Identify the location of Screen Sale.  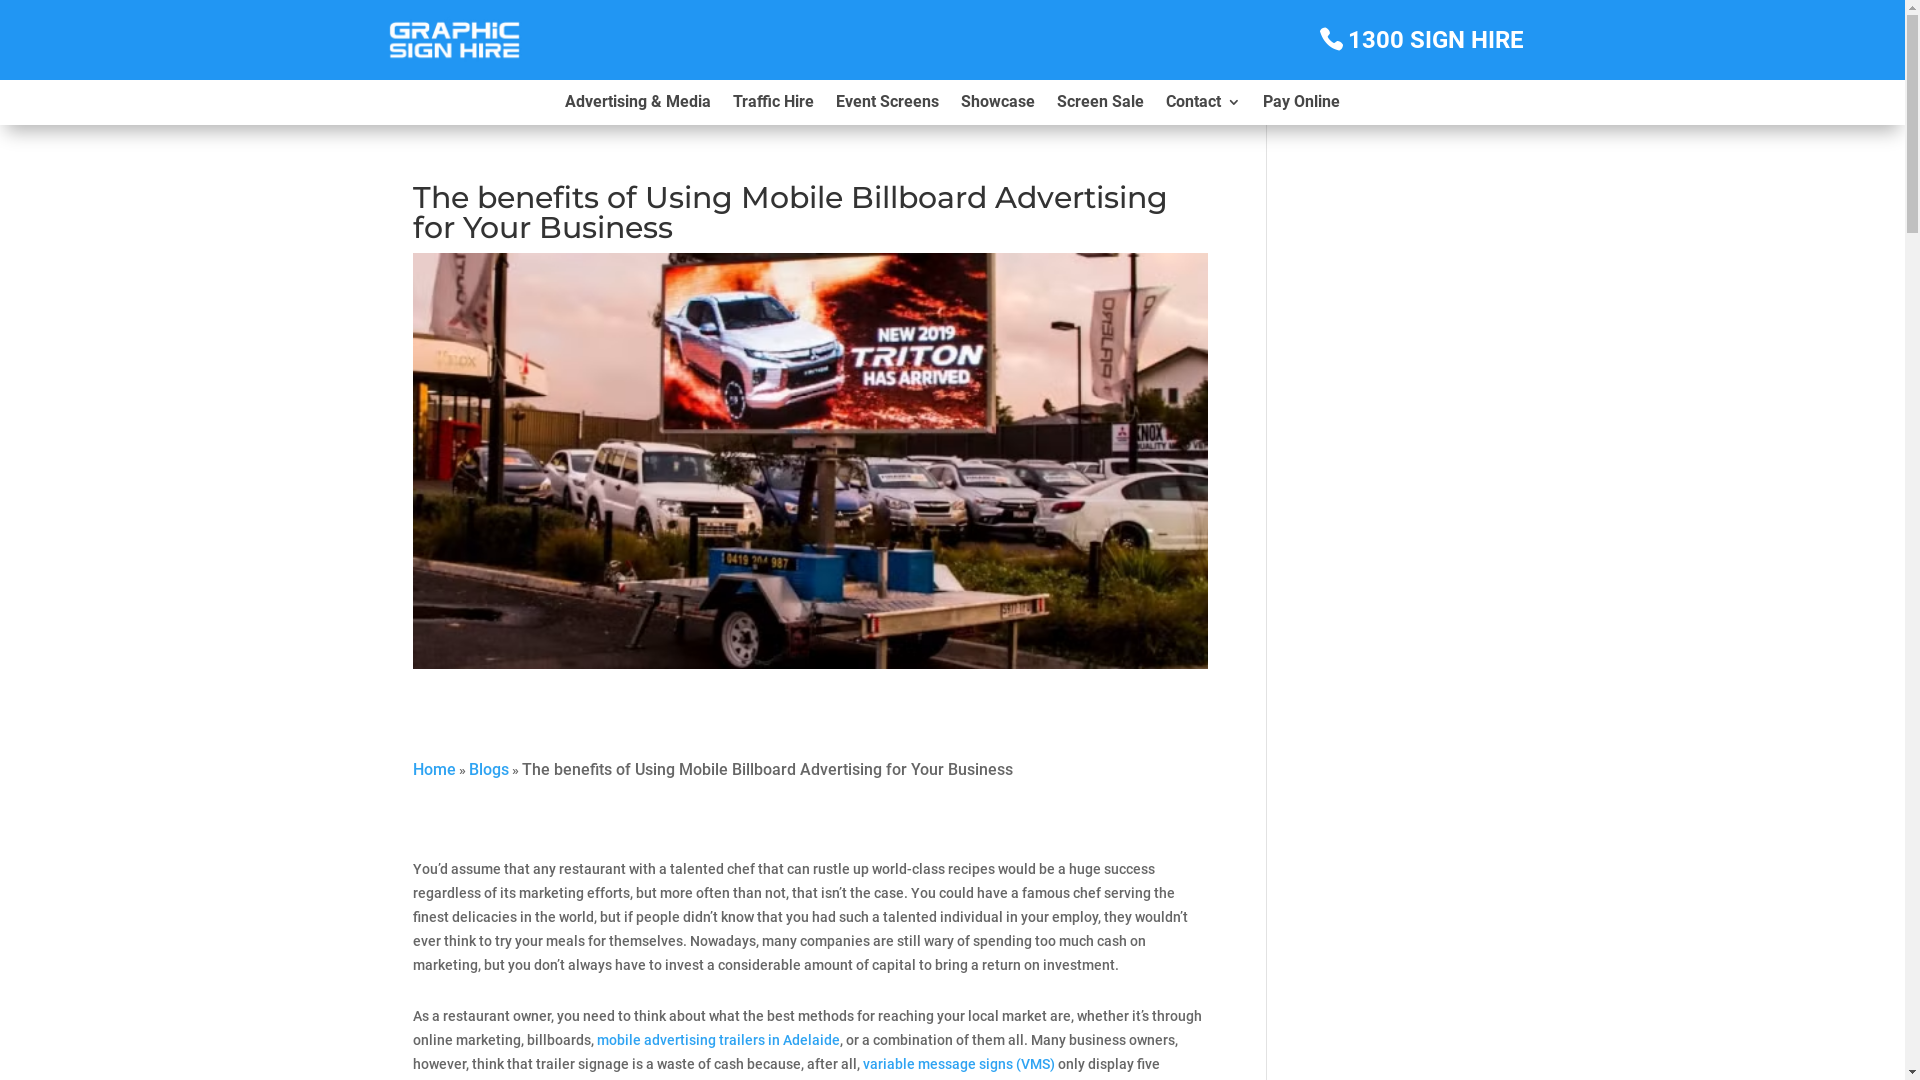
(1100, 106).